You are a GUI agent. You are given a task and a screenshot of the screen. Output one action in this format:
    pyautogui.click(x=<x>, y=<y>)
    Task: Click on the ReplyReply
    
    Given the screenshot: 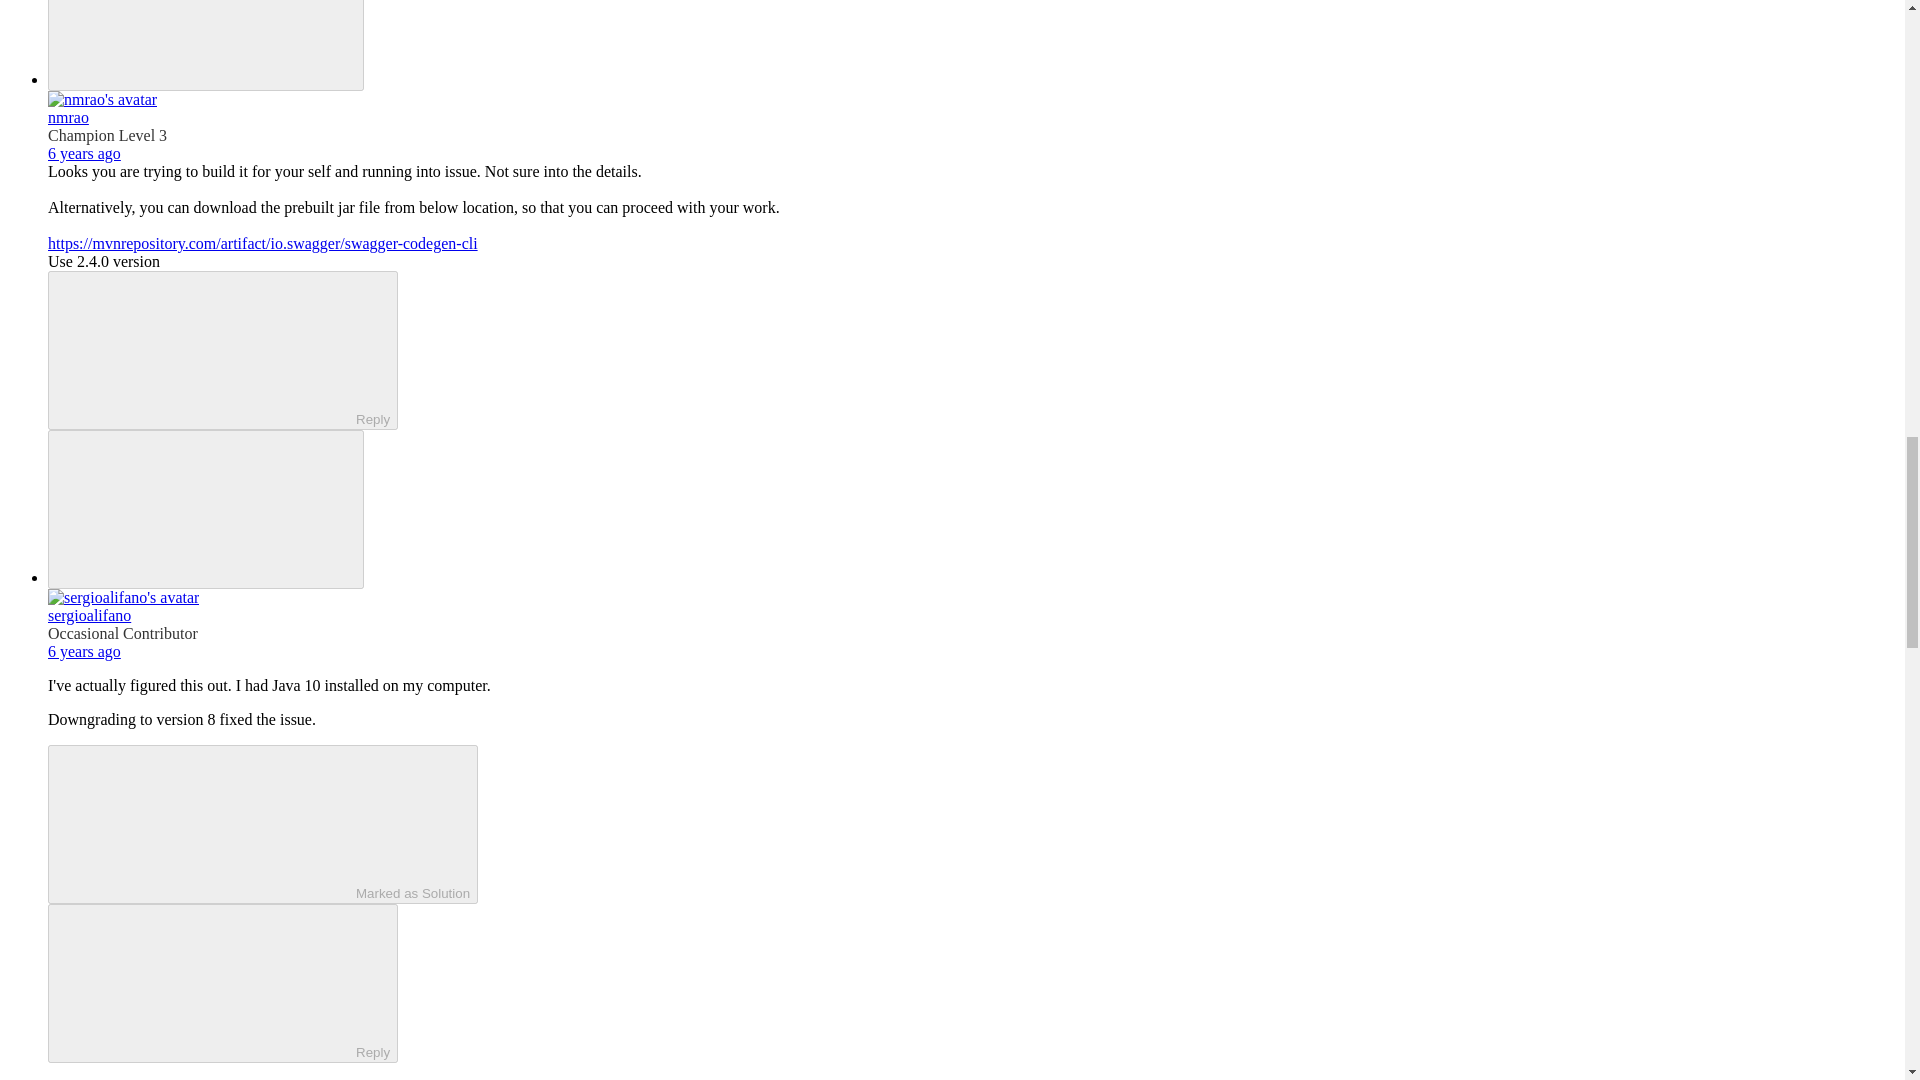 What is the action you would take?
    pyautogui.click(x=222, y=350)
    